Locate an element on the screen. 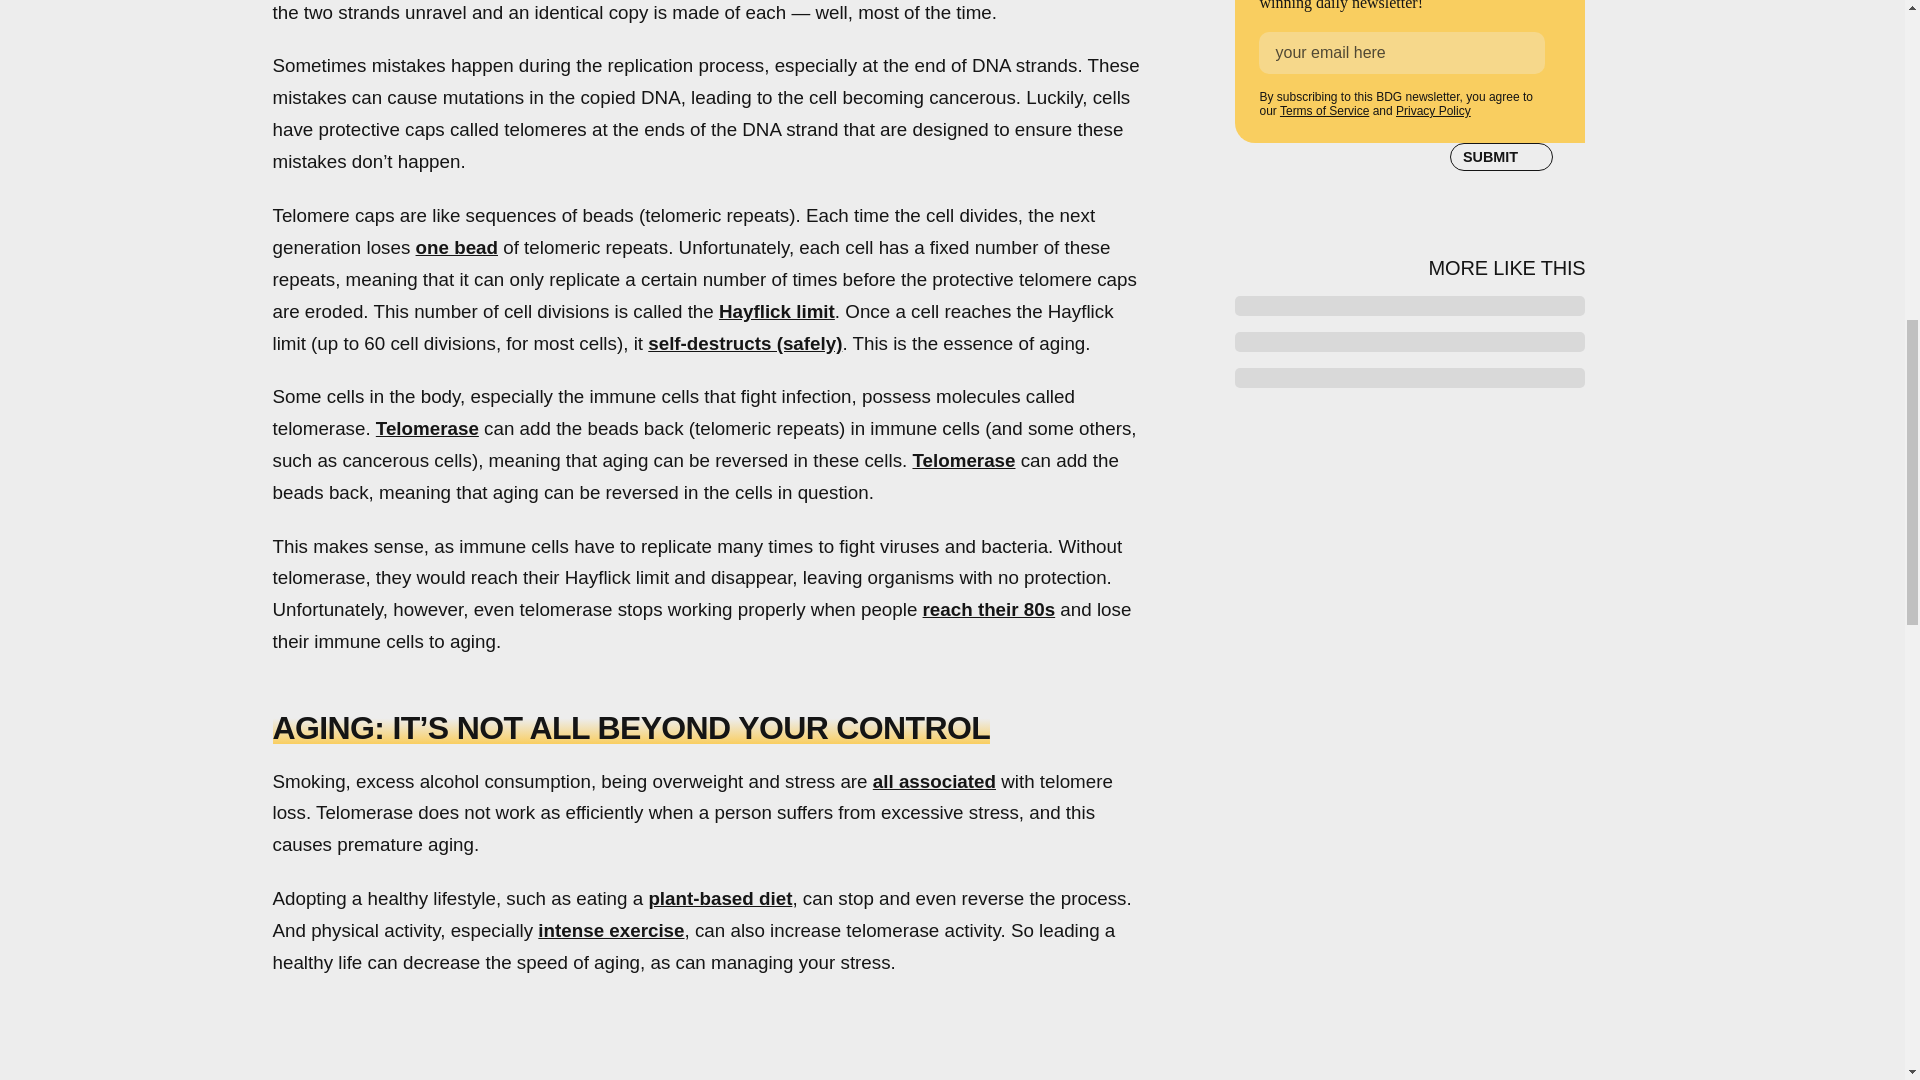 This screenshot has width=1920, height=1080. Hayflick limit is located at coordinates (776, 311).